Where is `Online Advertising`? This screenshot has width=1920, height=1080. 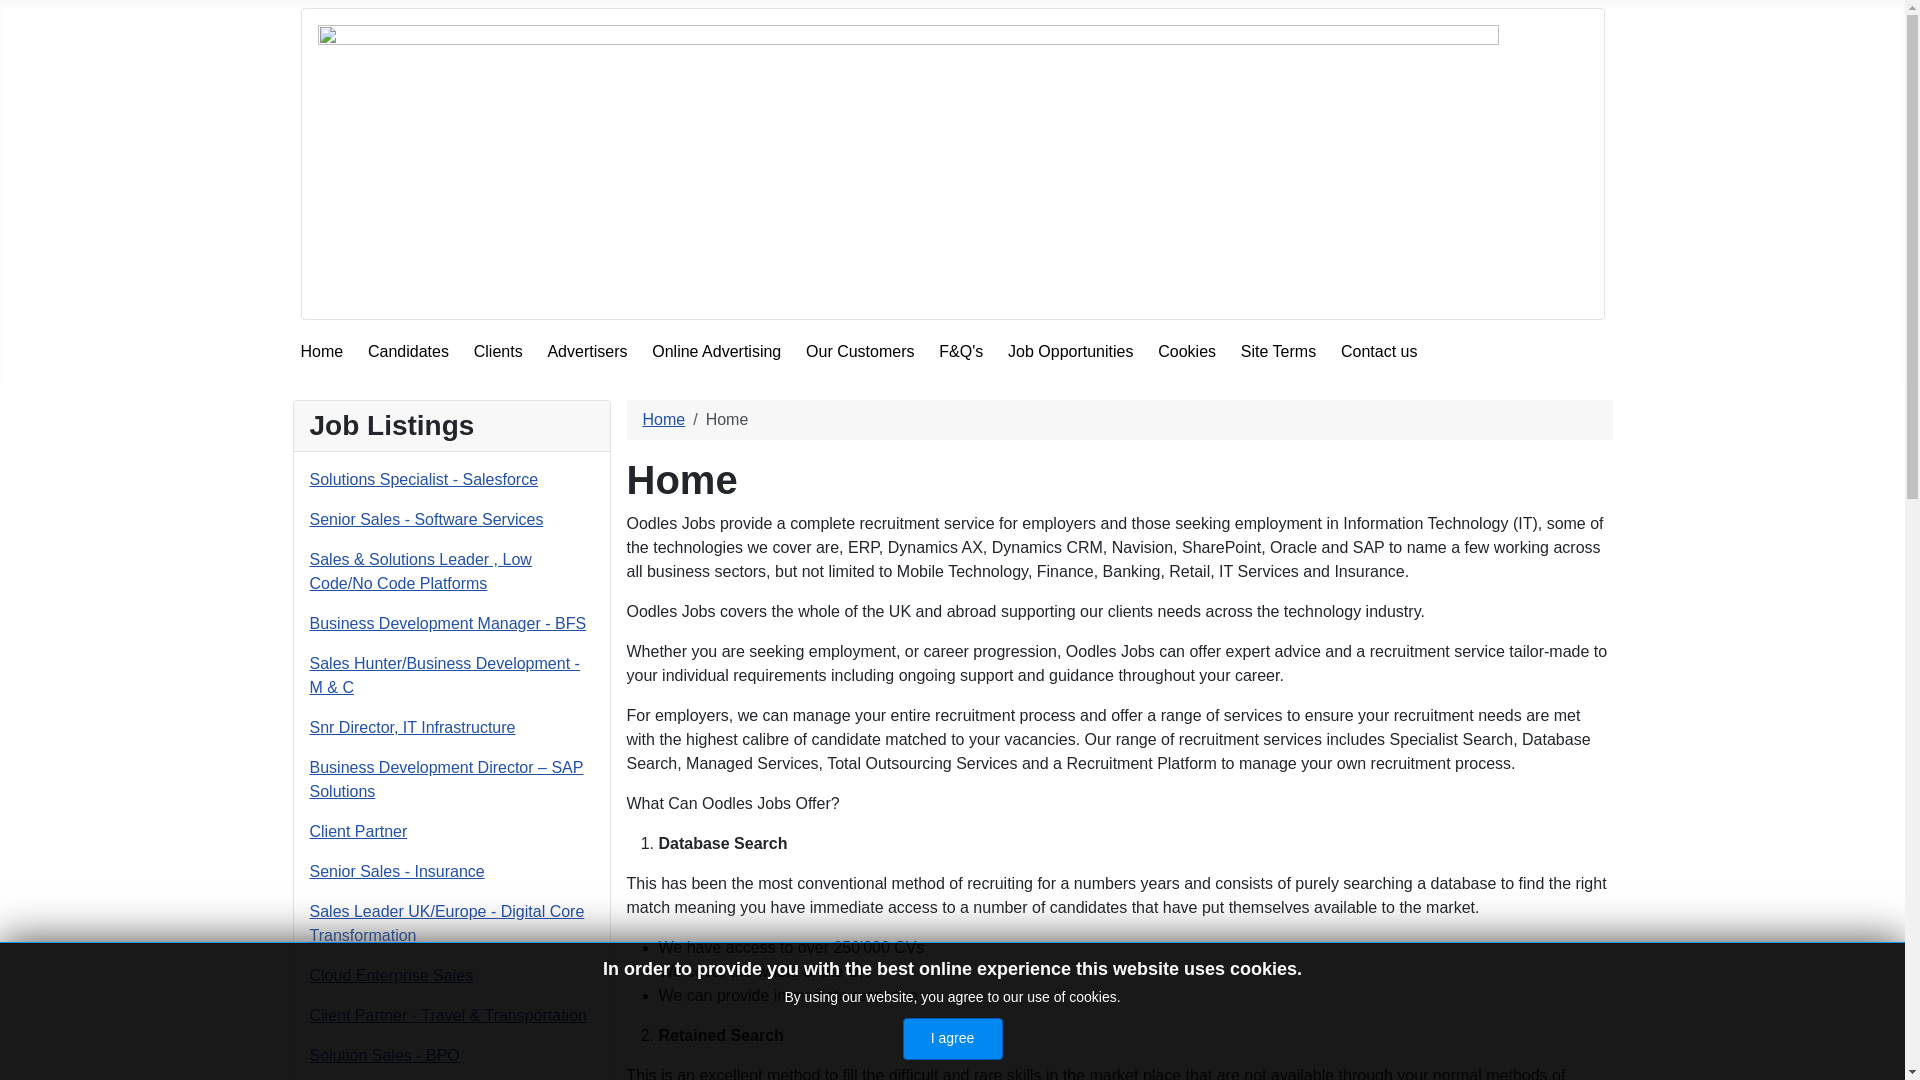
Online Advertising is located at coordinates (716, 351).